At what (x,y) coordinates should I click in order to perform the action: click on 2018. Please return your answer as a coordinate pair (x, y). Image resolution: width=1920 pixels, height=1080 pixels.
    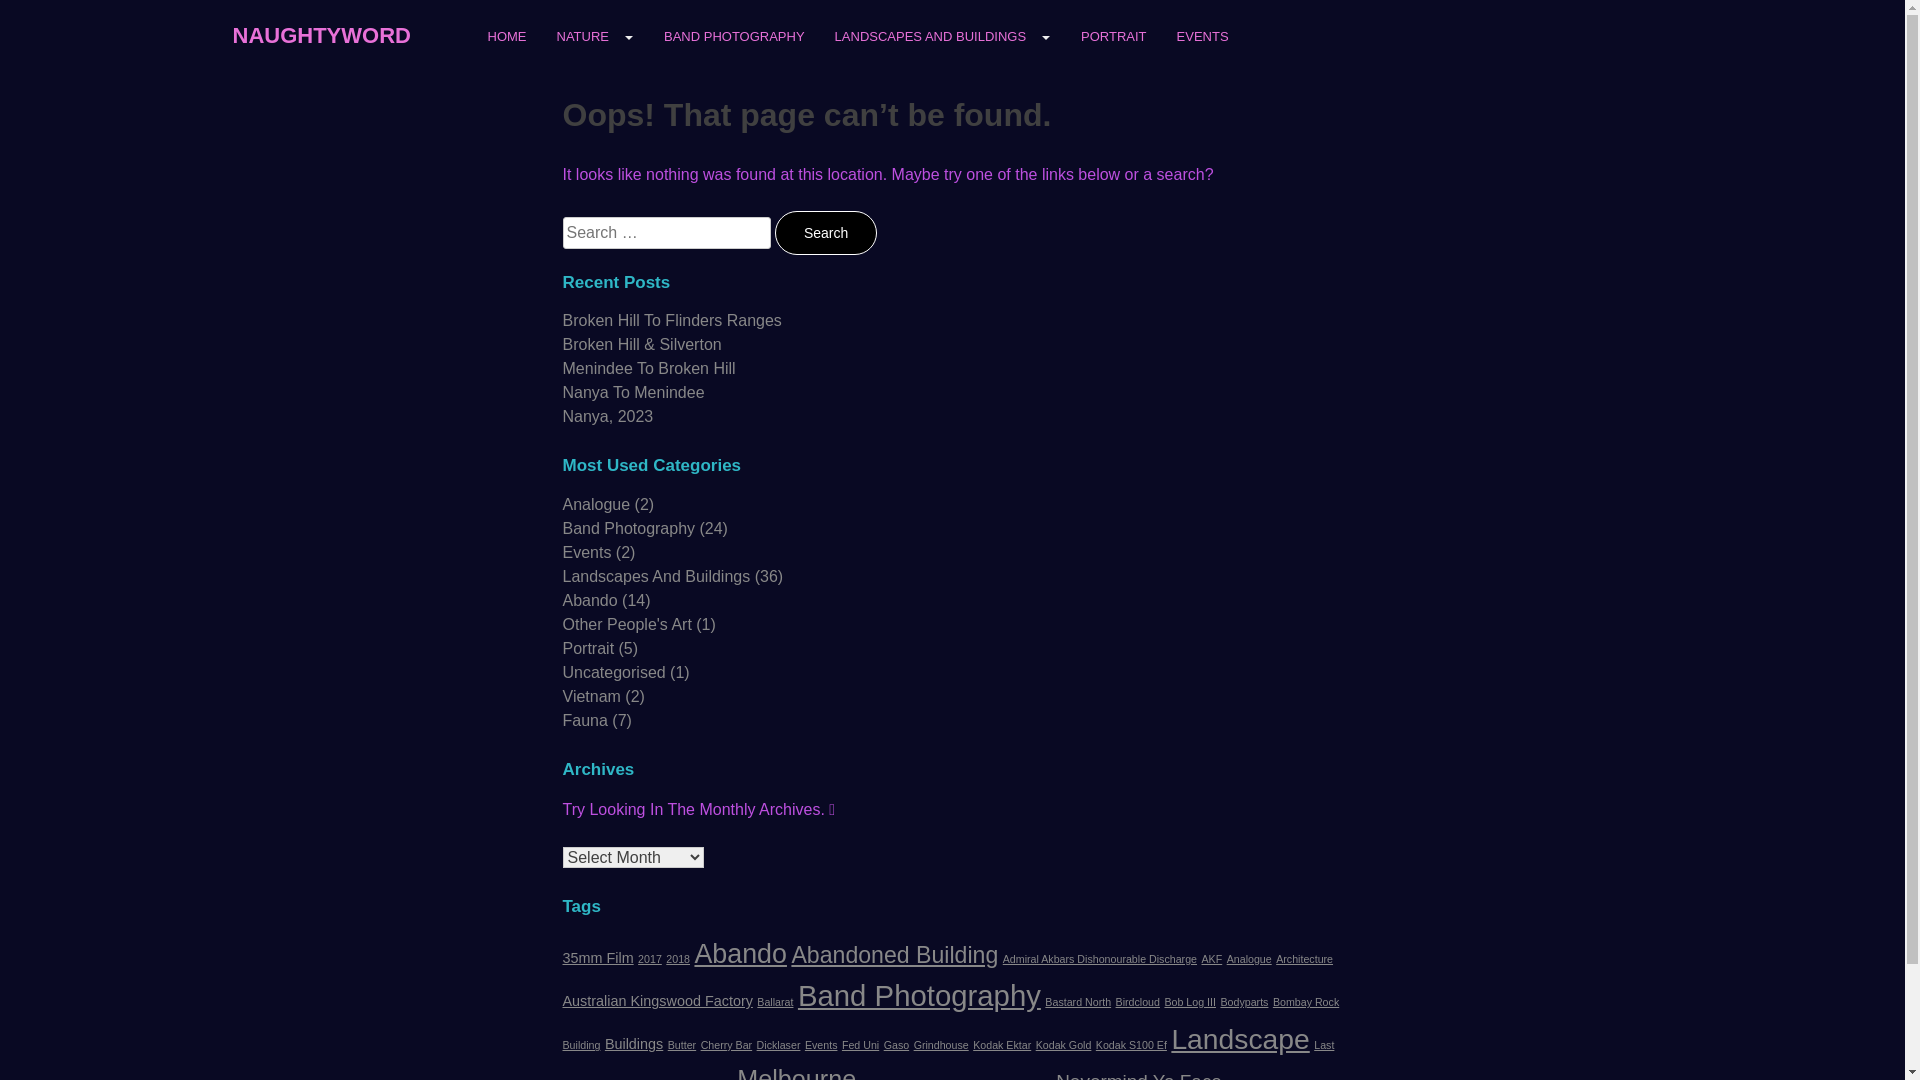
    Looking at the image, I should click on (678, 959).